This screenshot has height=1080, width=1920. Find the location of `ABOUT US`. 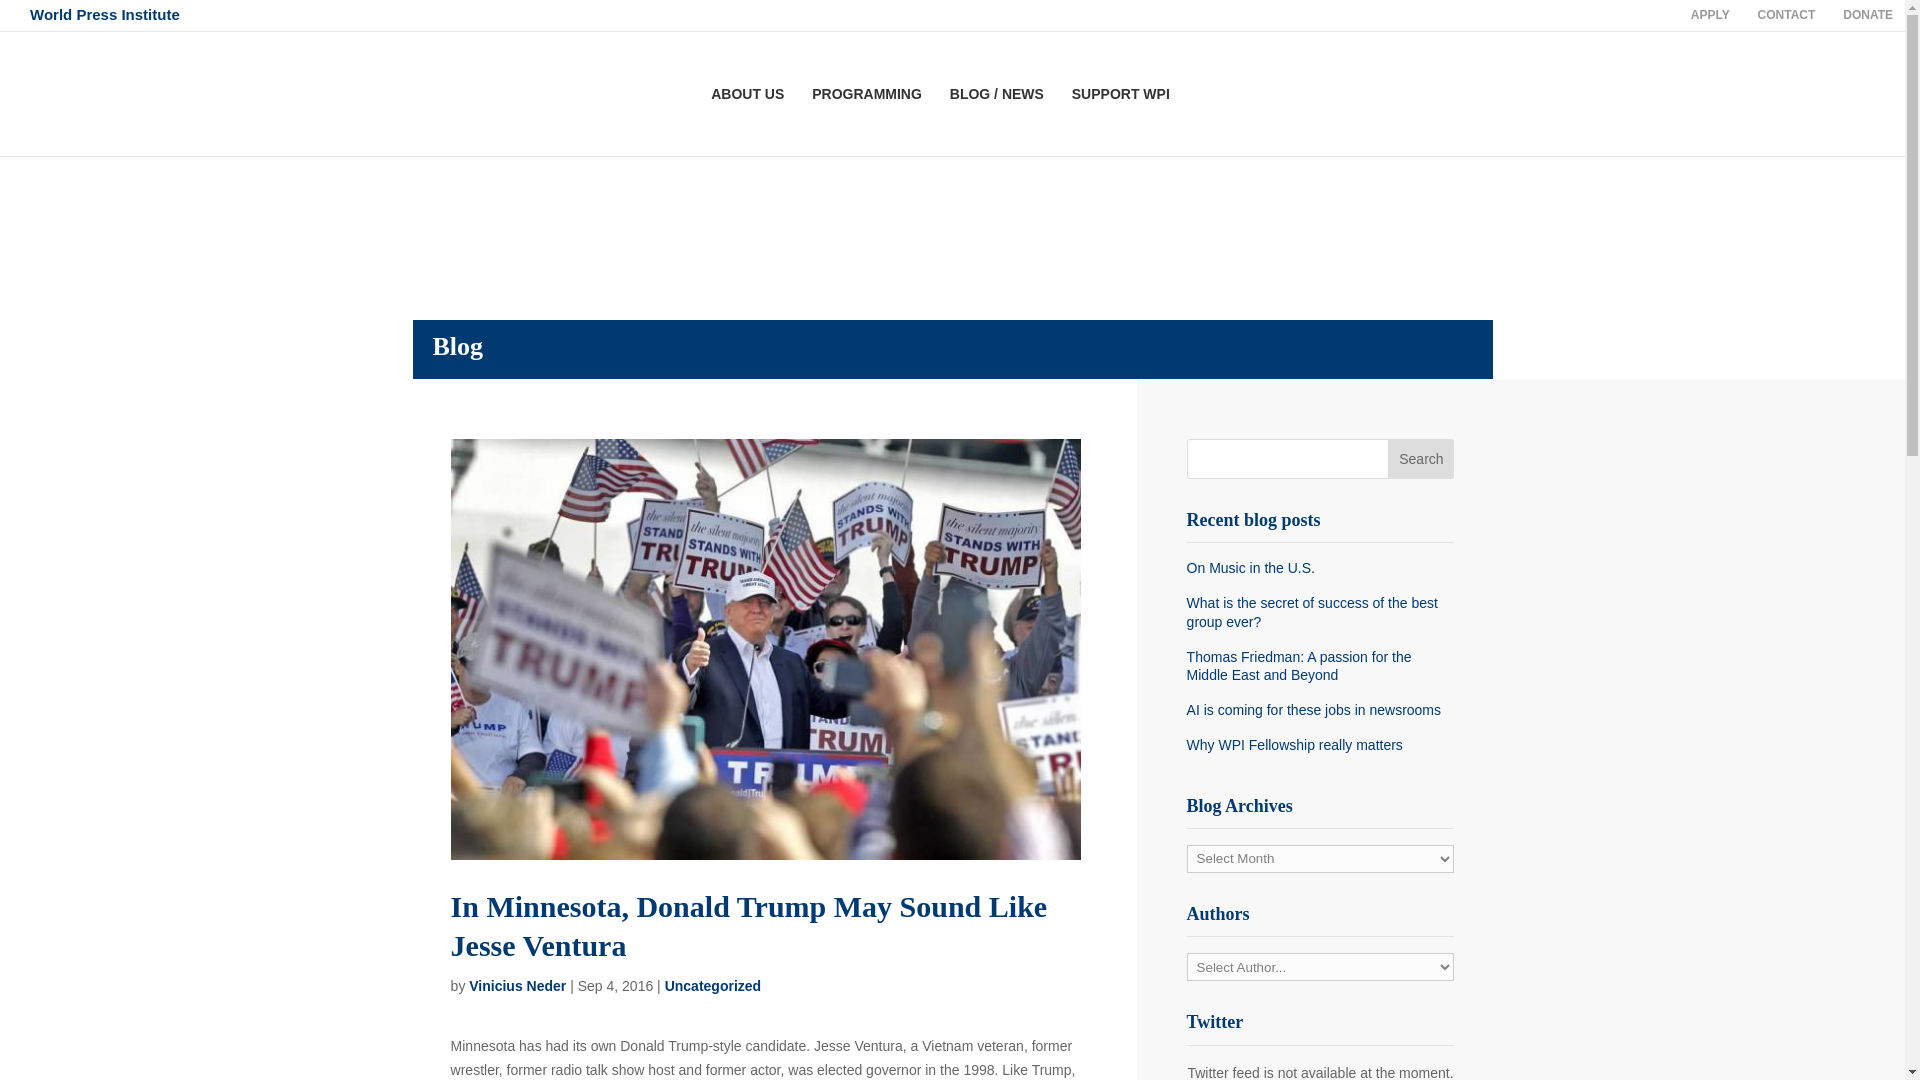

ABOUT US is located at coordinates (746, 121).